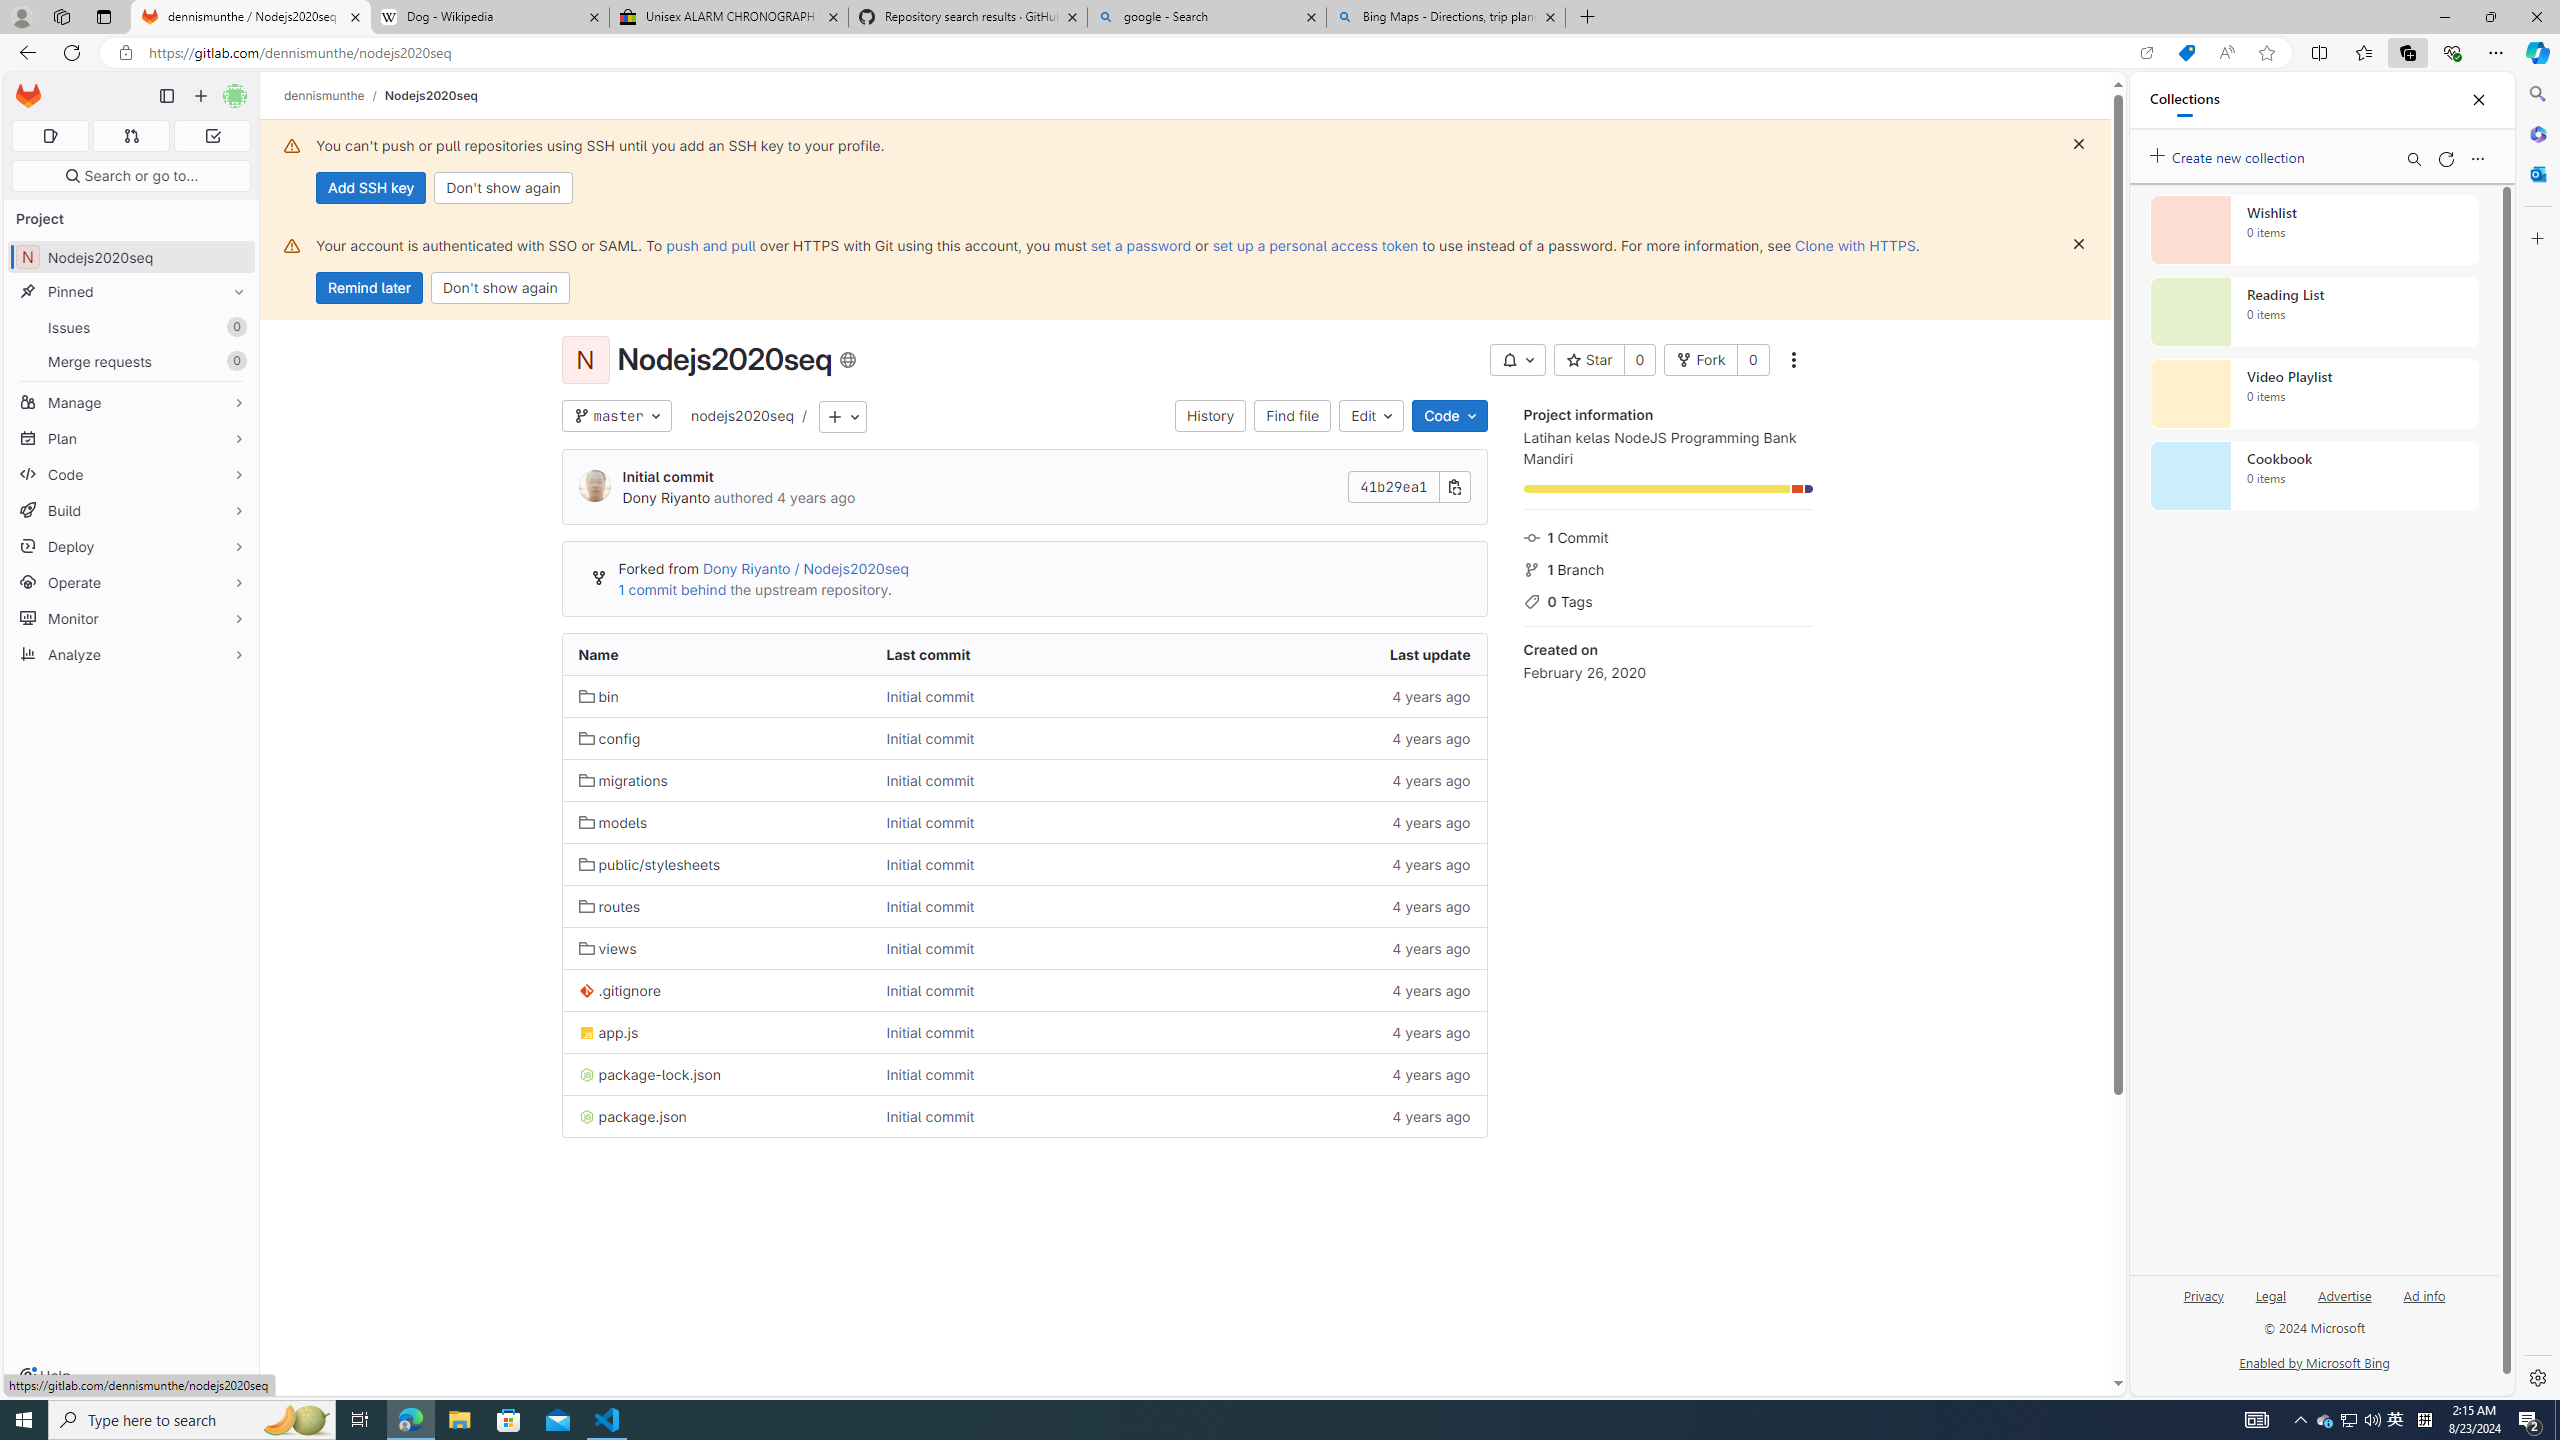 This screenshot has height=1440, width=2560. What do you see at coordinates (716, 948) in the screenshot?
I see `views` at bounding box center [716, 948].